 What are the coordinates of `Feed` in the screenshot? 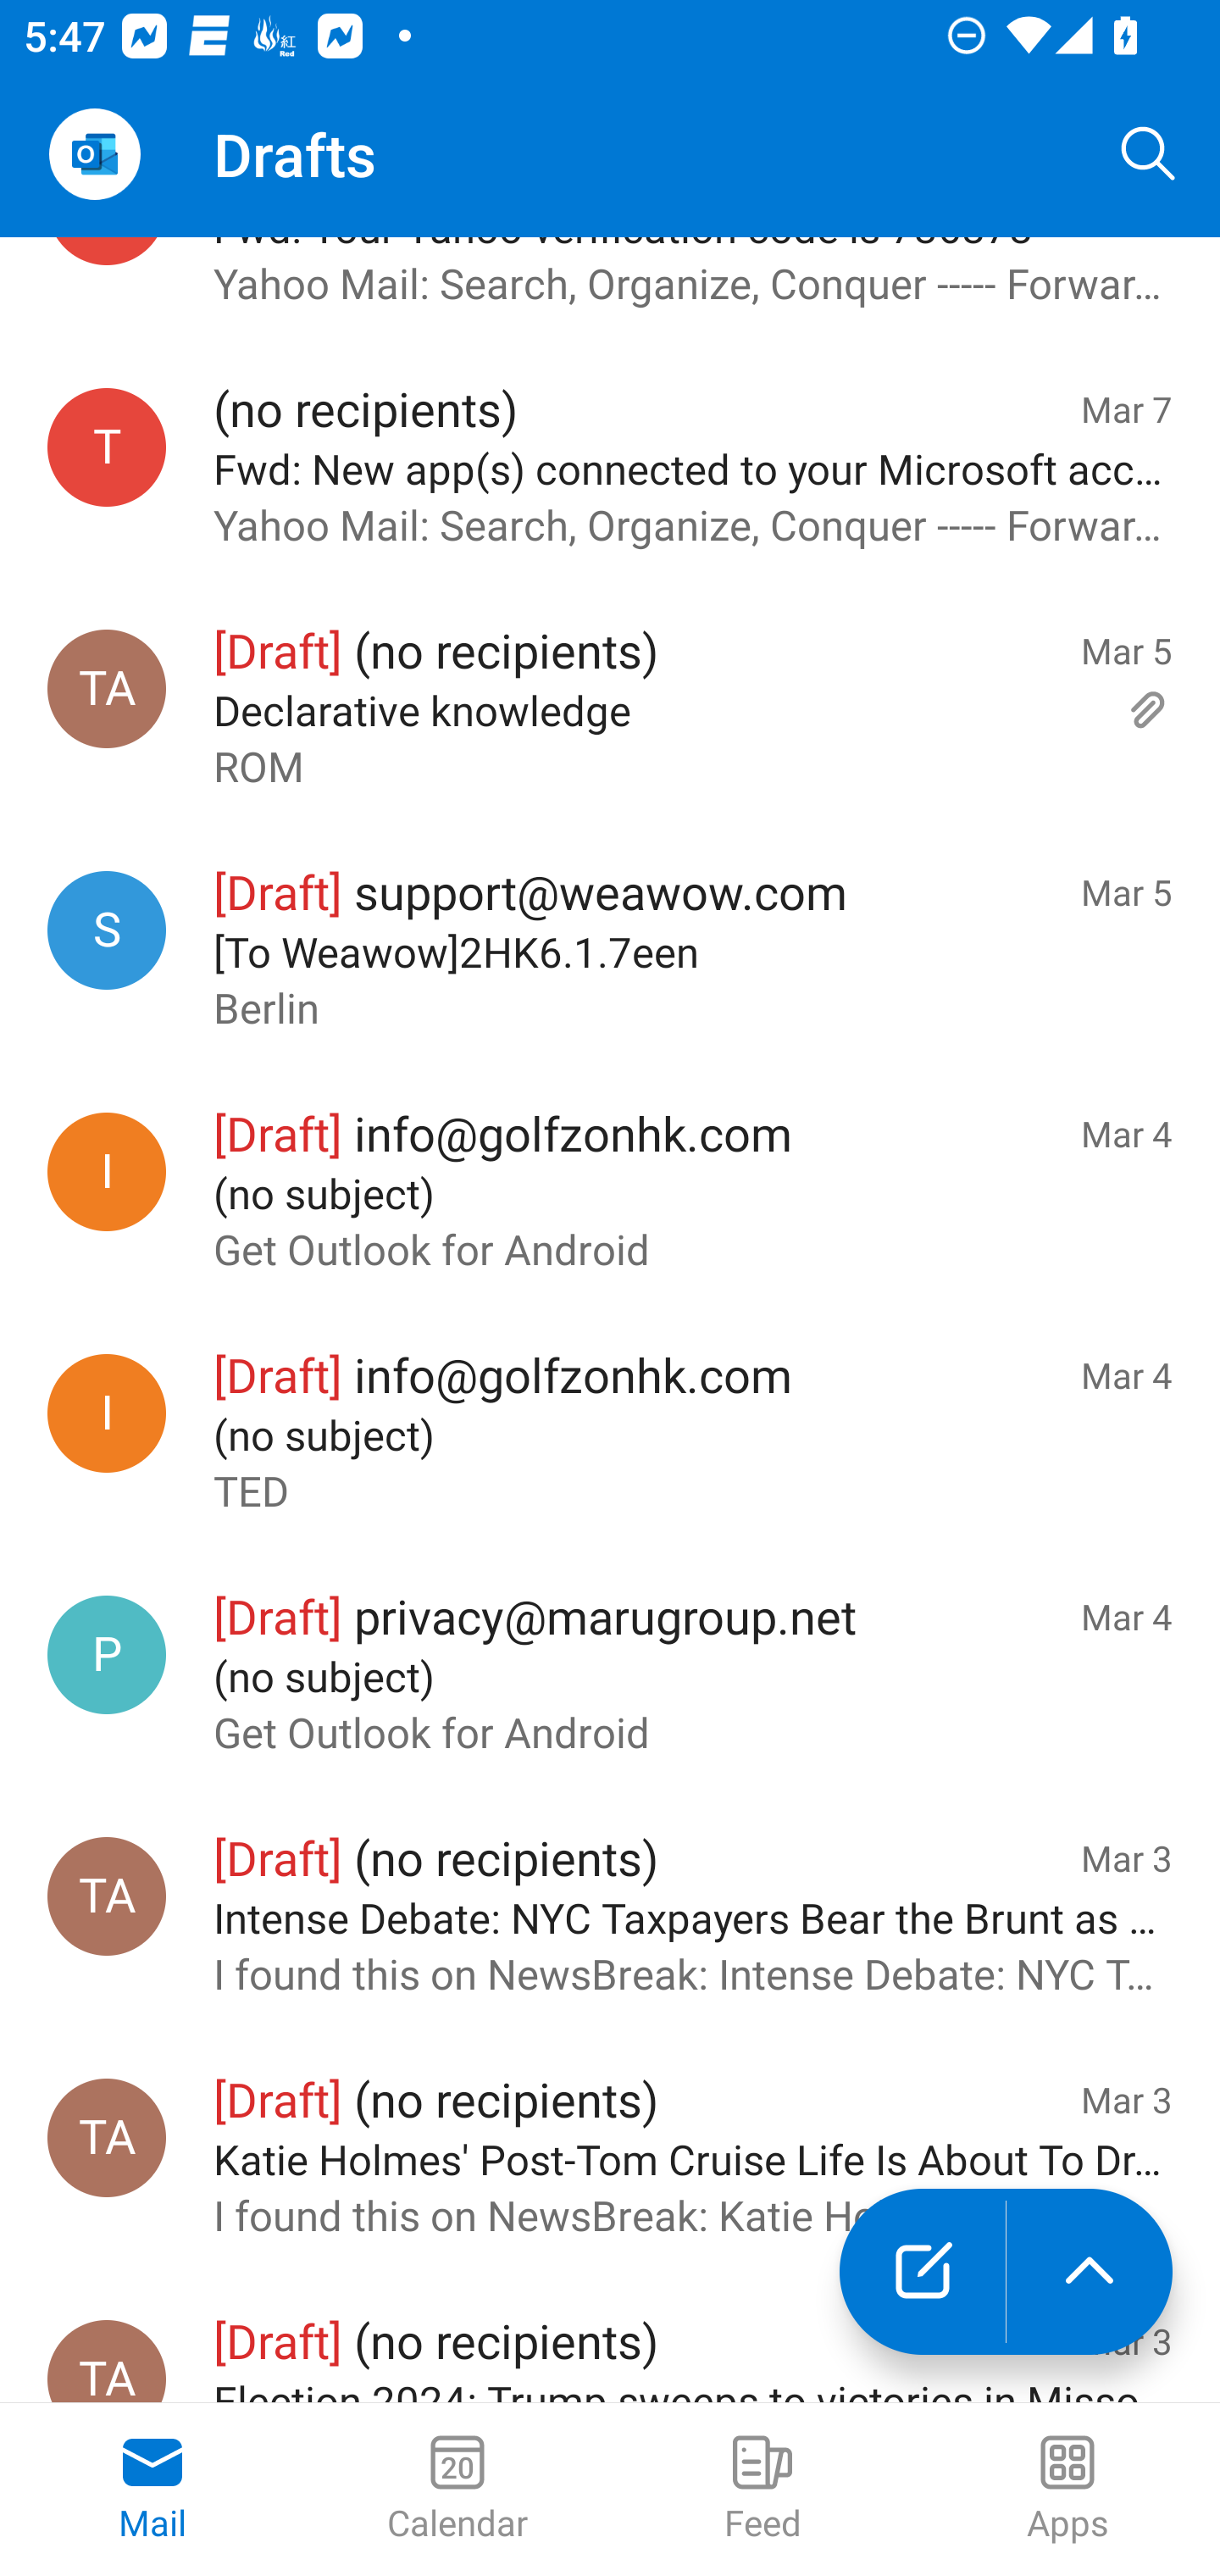 It's located at (762, 2490).